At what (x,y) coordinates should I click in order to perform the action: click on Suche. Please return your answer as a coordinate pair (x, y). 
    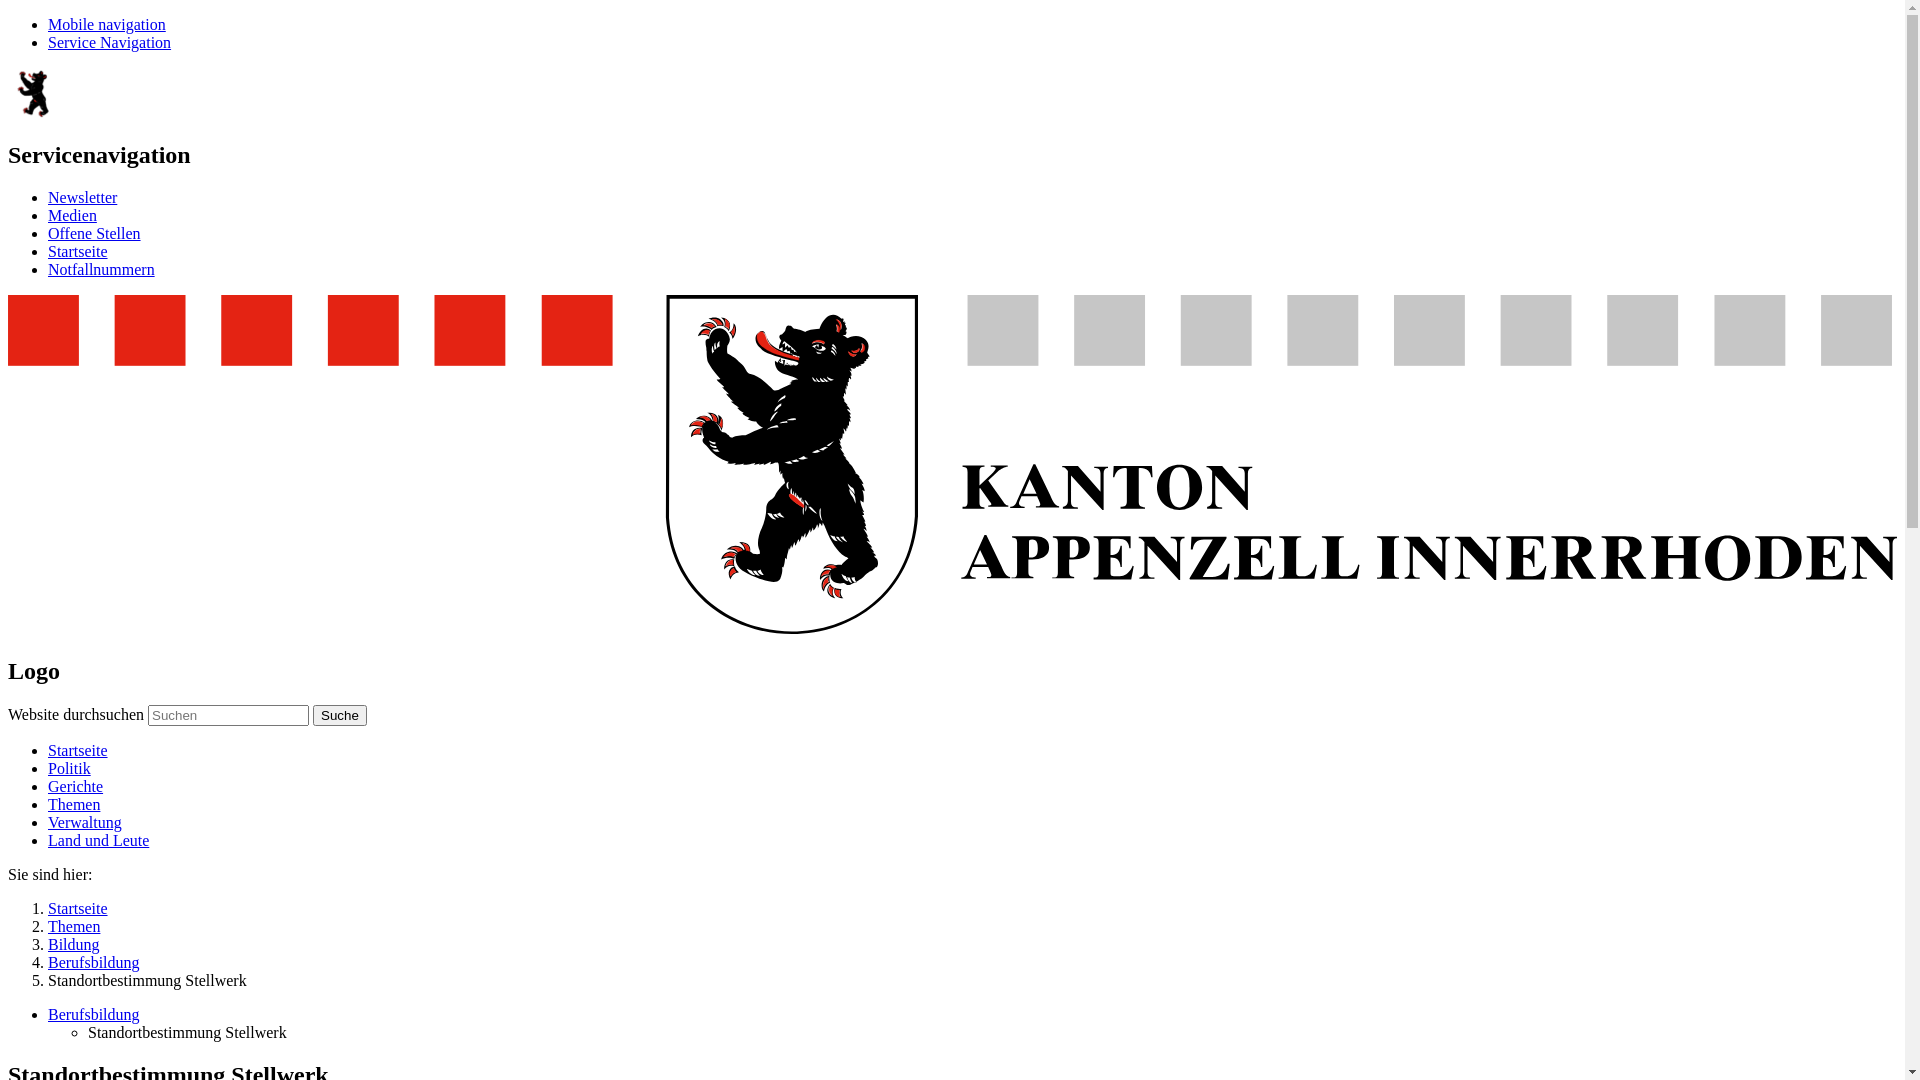
    Looking at the image, I should click on (340, 716).